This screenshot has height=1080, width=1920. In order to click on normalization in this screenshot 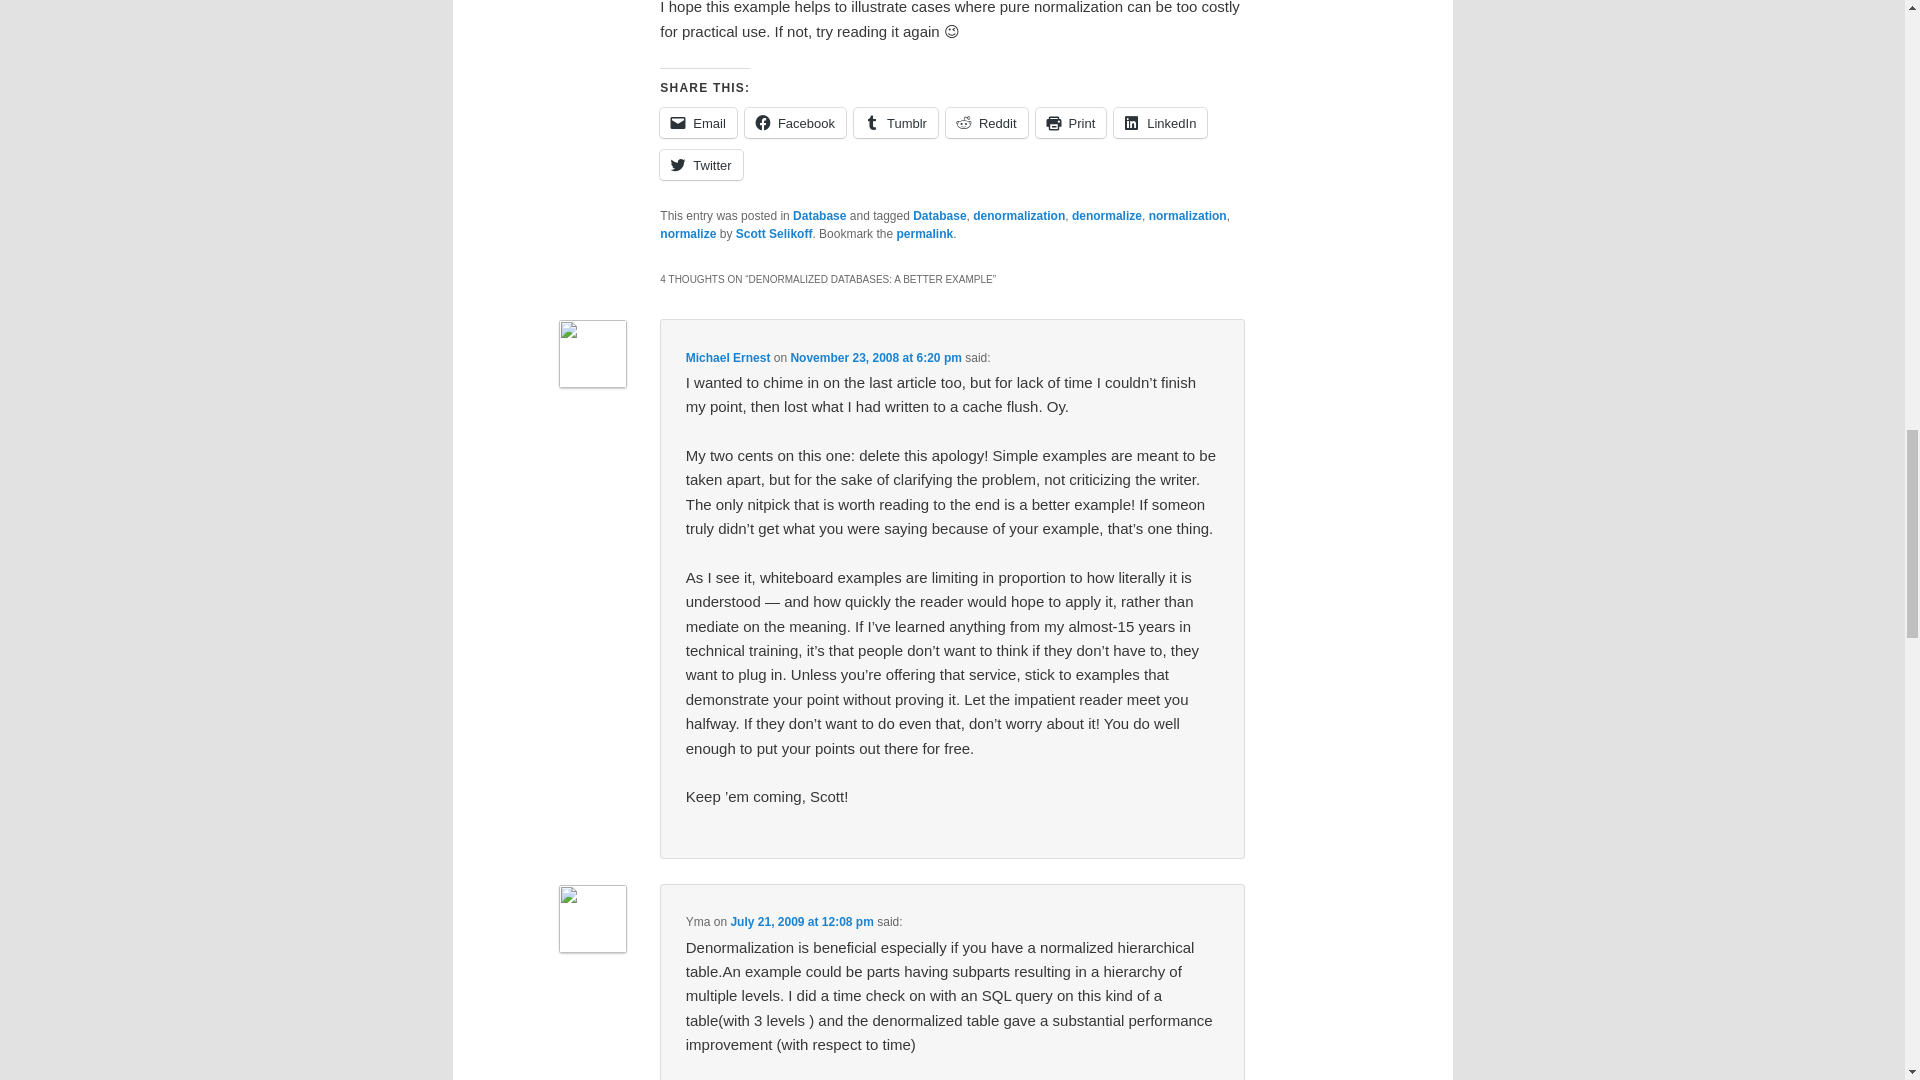, I will do `click(1187, 216)`.